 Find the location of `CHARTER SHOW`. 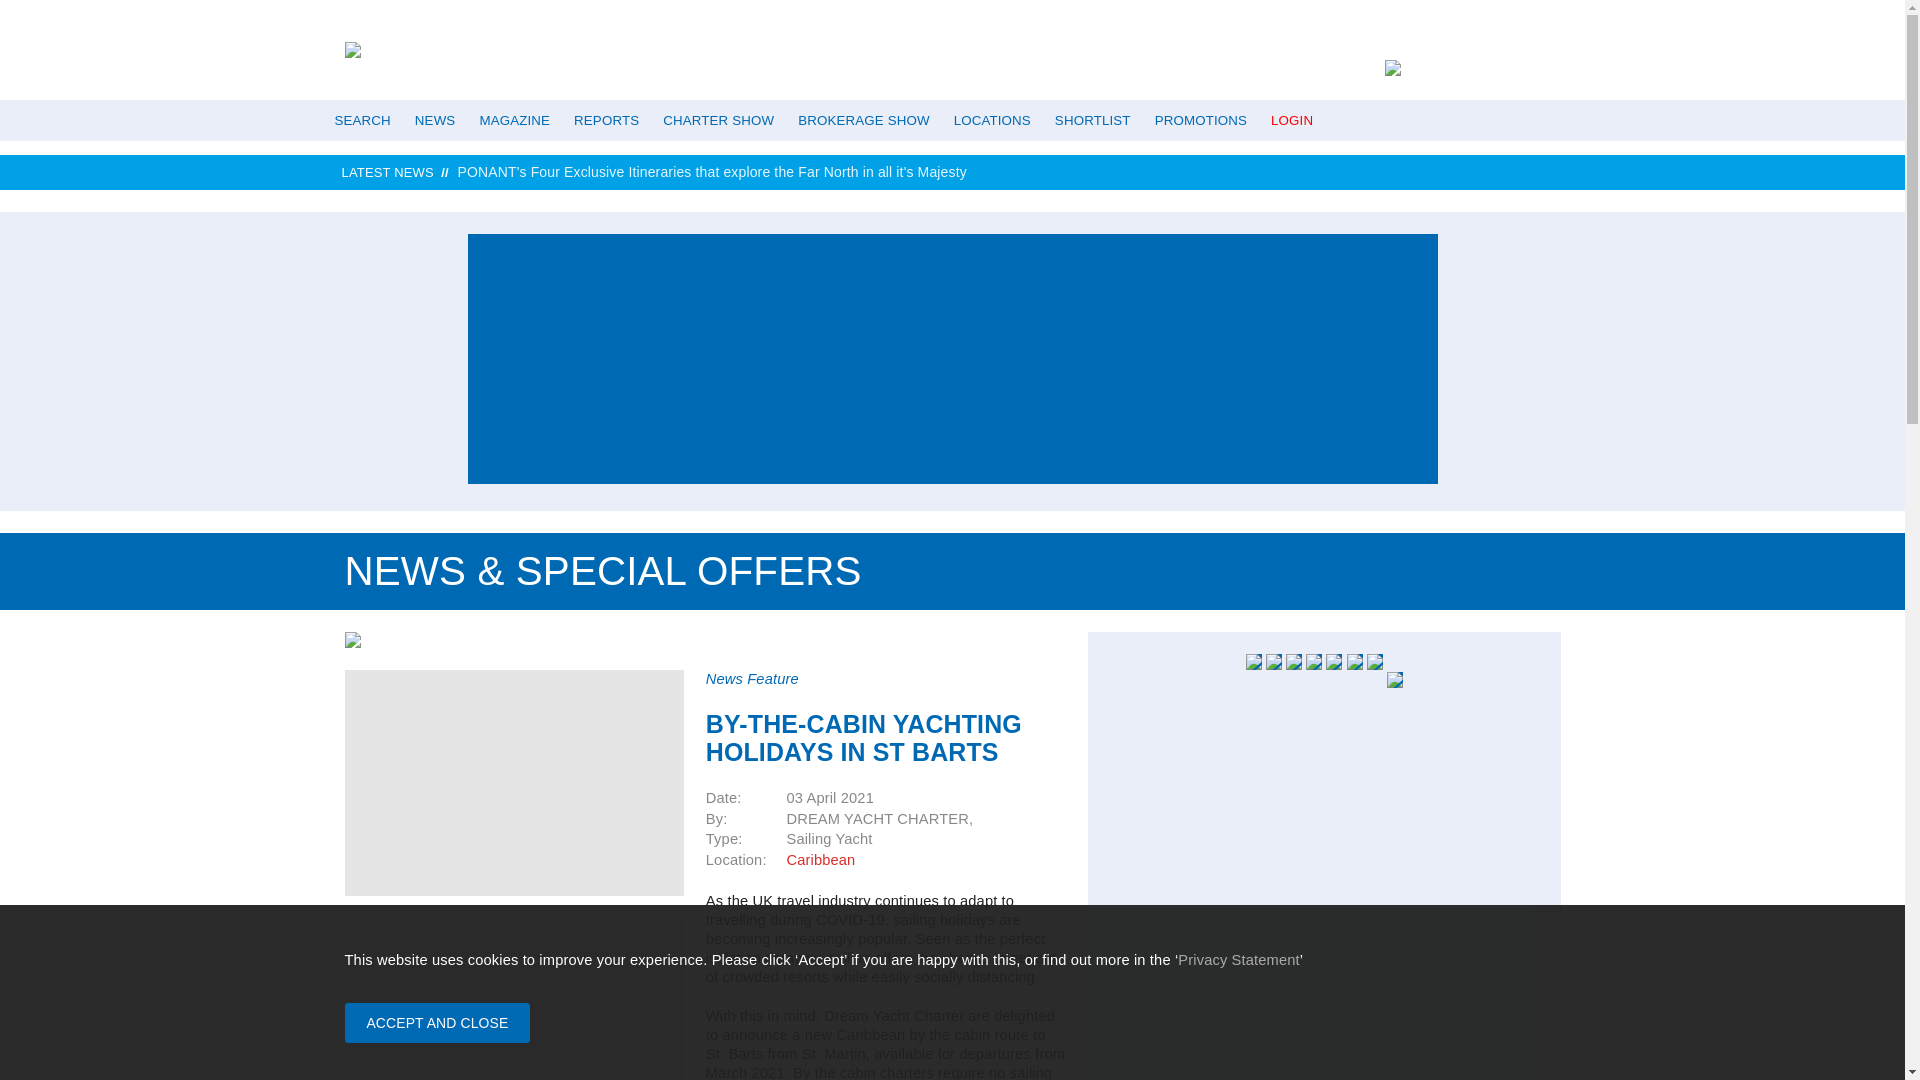

CHARTER SHOW is located at coordinates (718, 120).